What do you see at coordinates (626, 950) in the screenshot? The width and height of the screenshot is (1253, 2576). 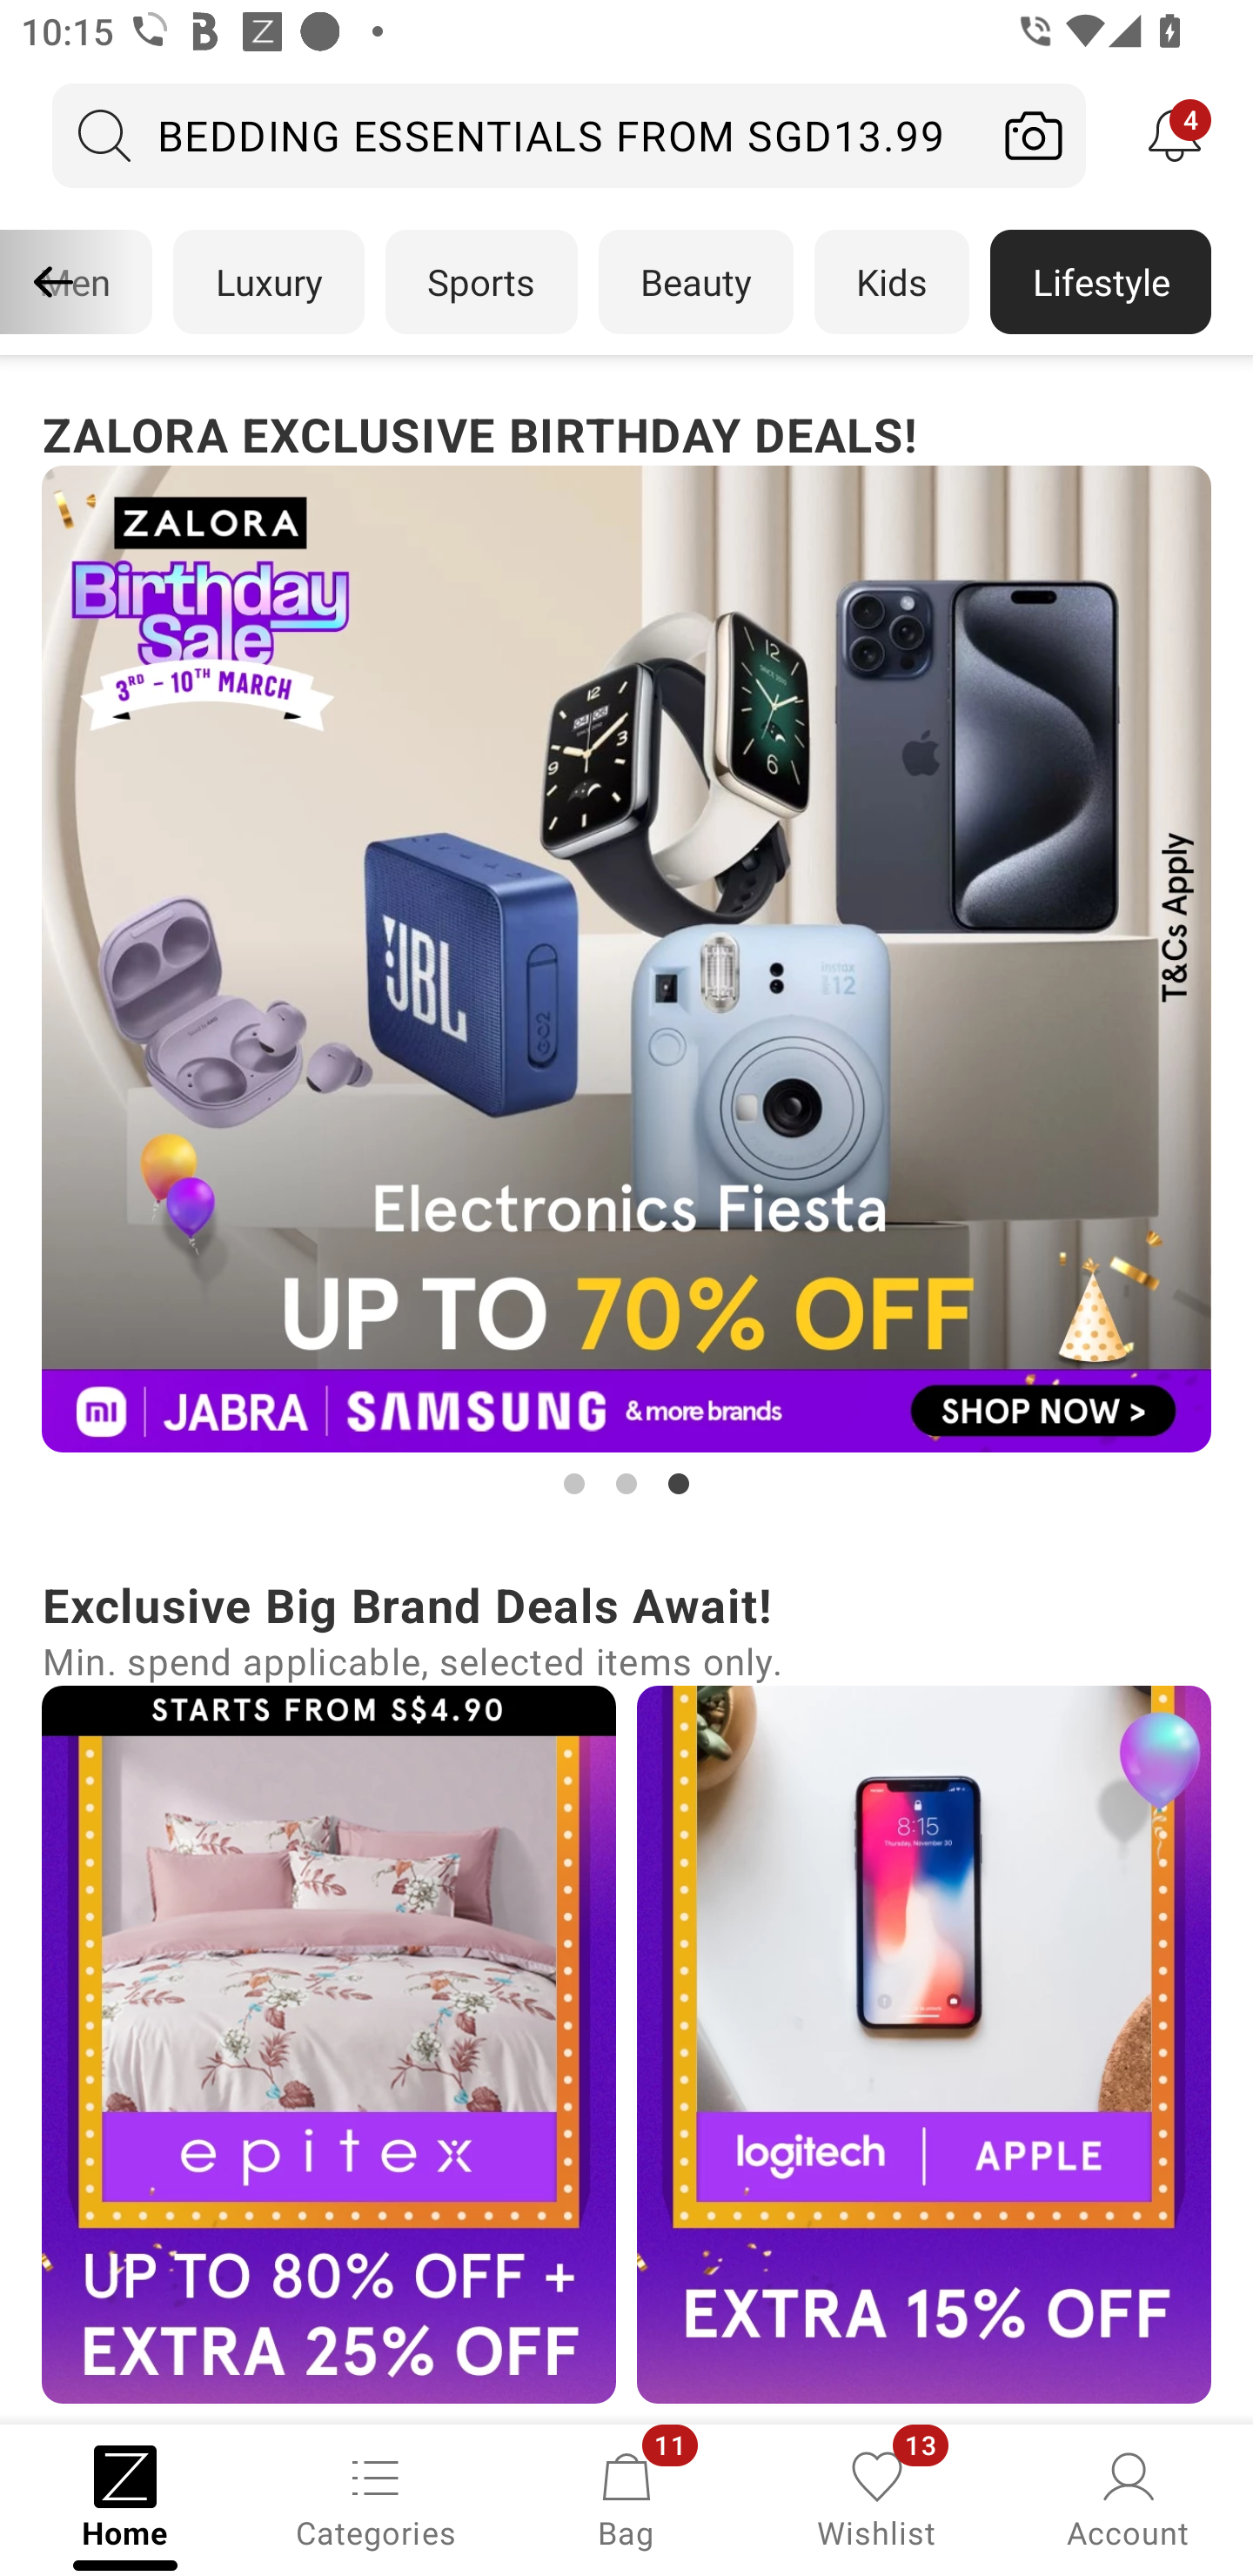 I see `ZALORA EXCLUSIVE BIRTHDAY DEALS! Campaign banner` at bounding box center [626, 950].